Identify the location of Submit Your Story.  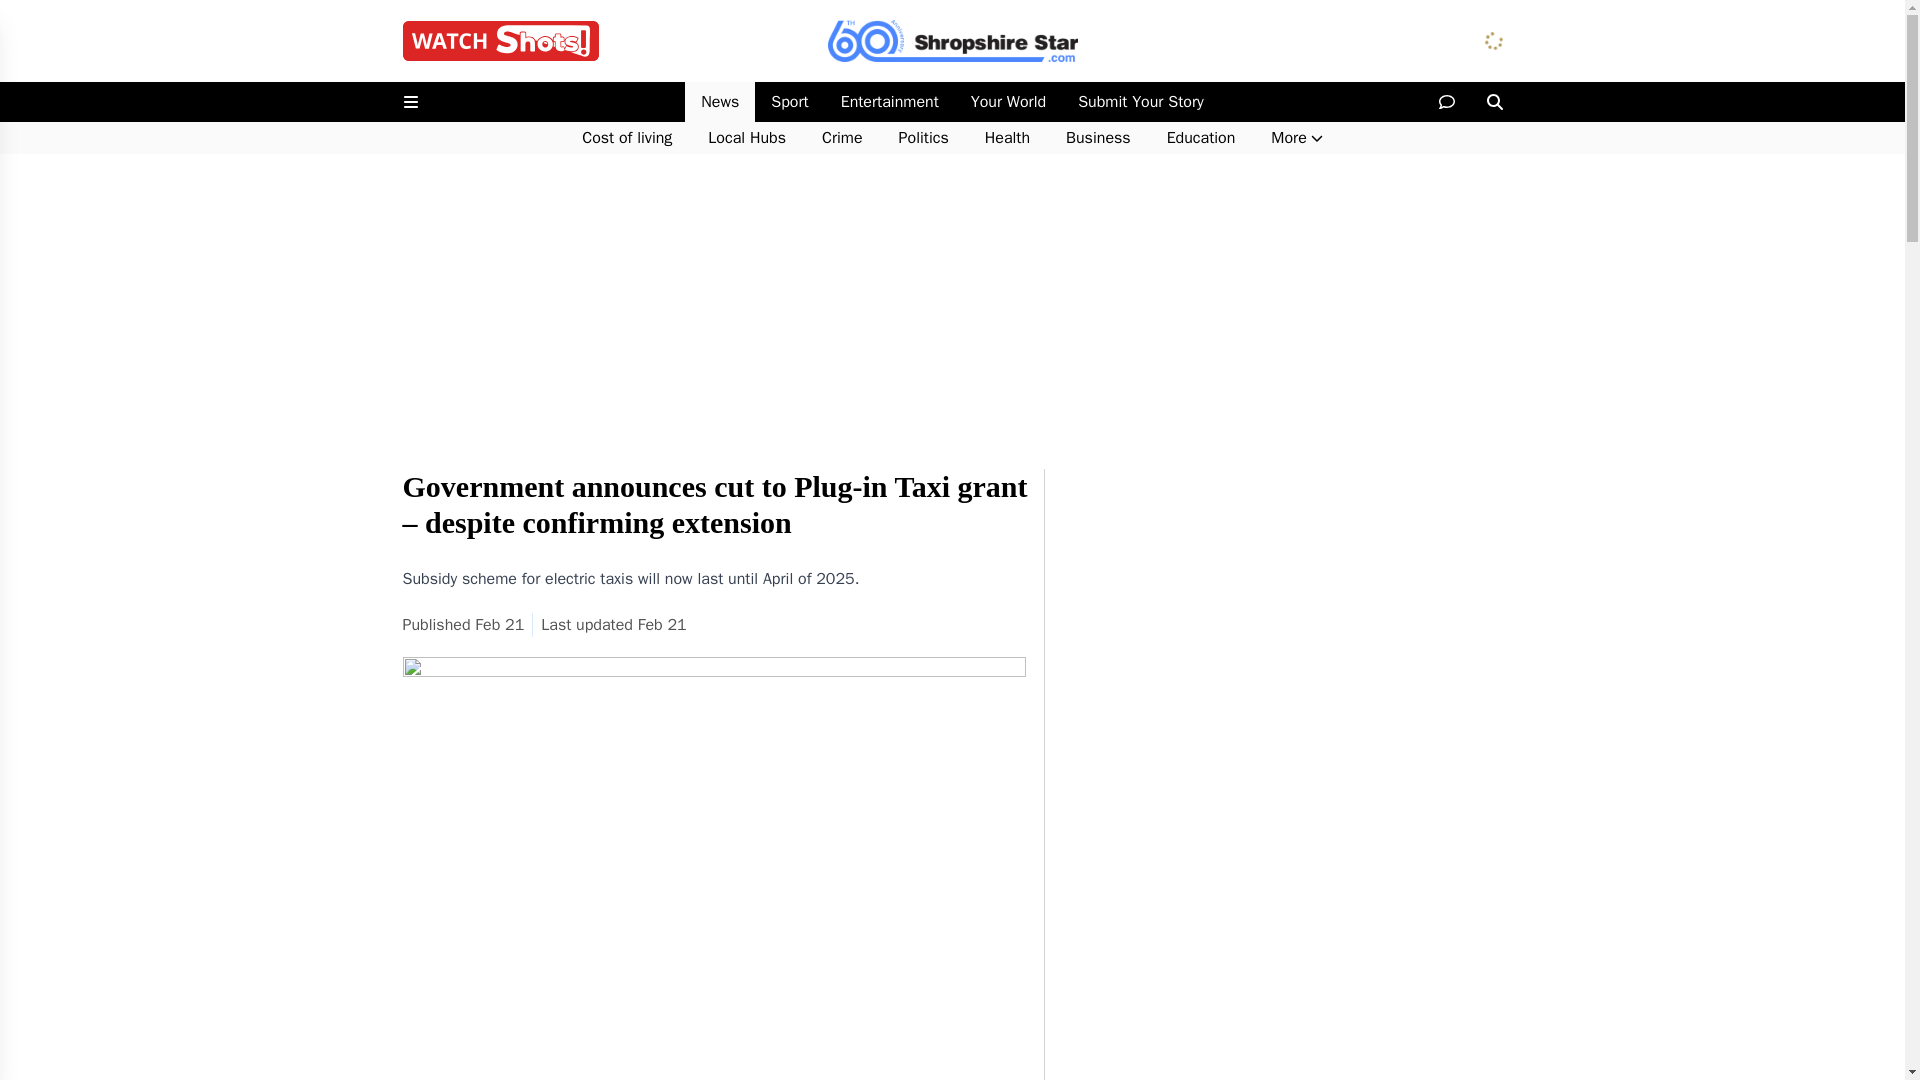
(1140, 102).